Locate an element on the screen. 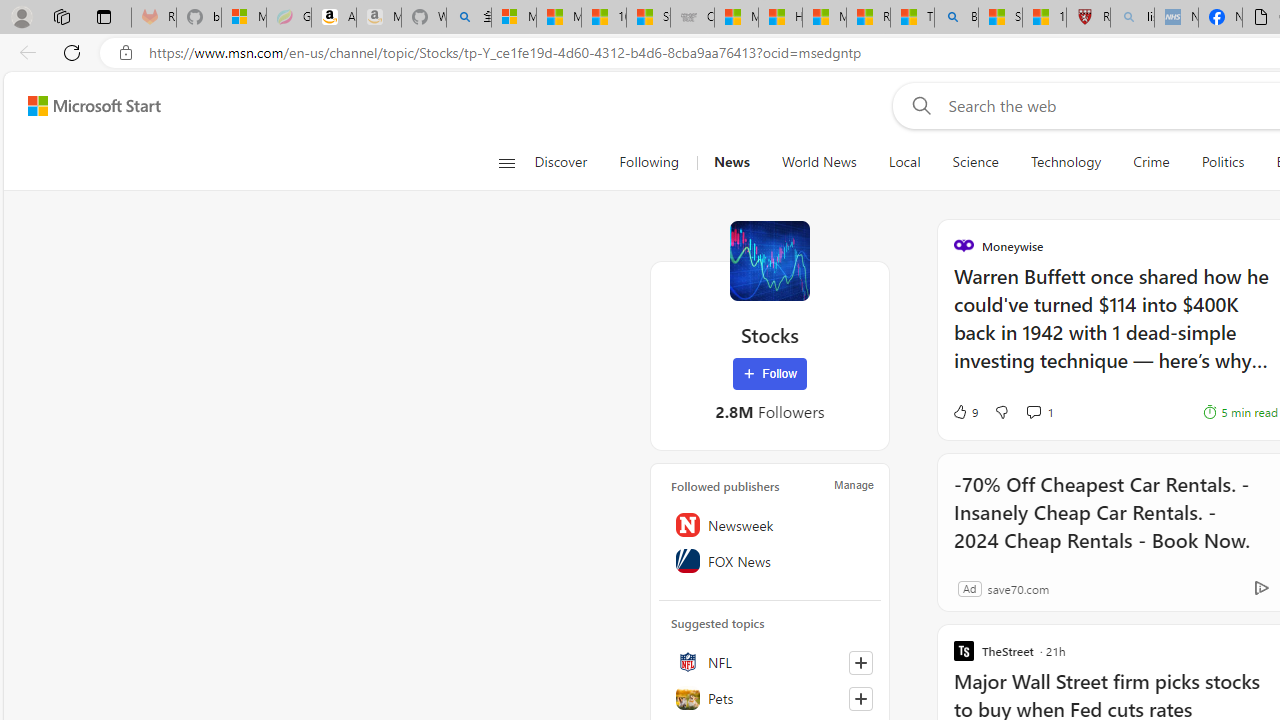 This screenshot has width=1280, height=720. Ad Choice is located at coordinates (1261, 588).